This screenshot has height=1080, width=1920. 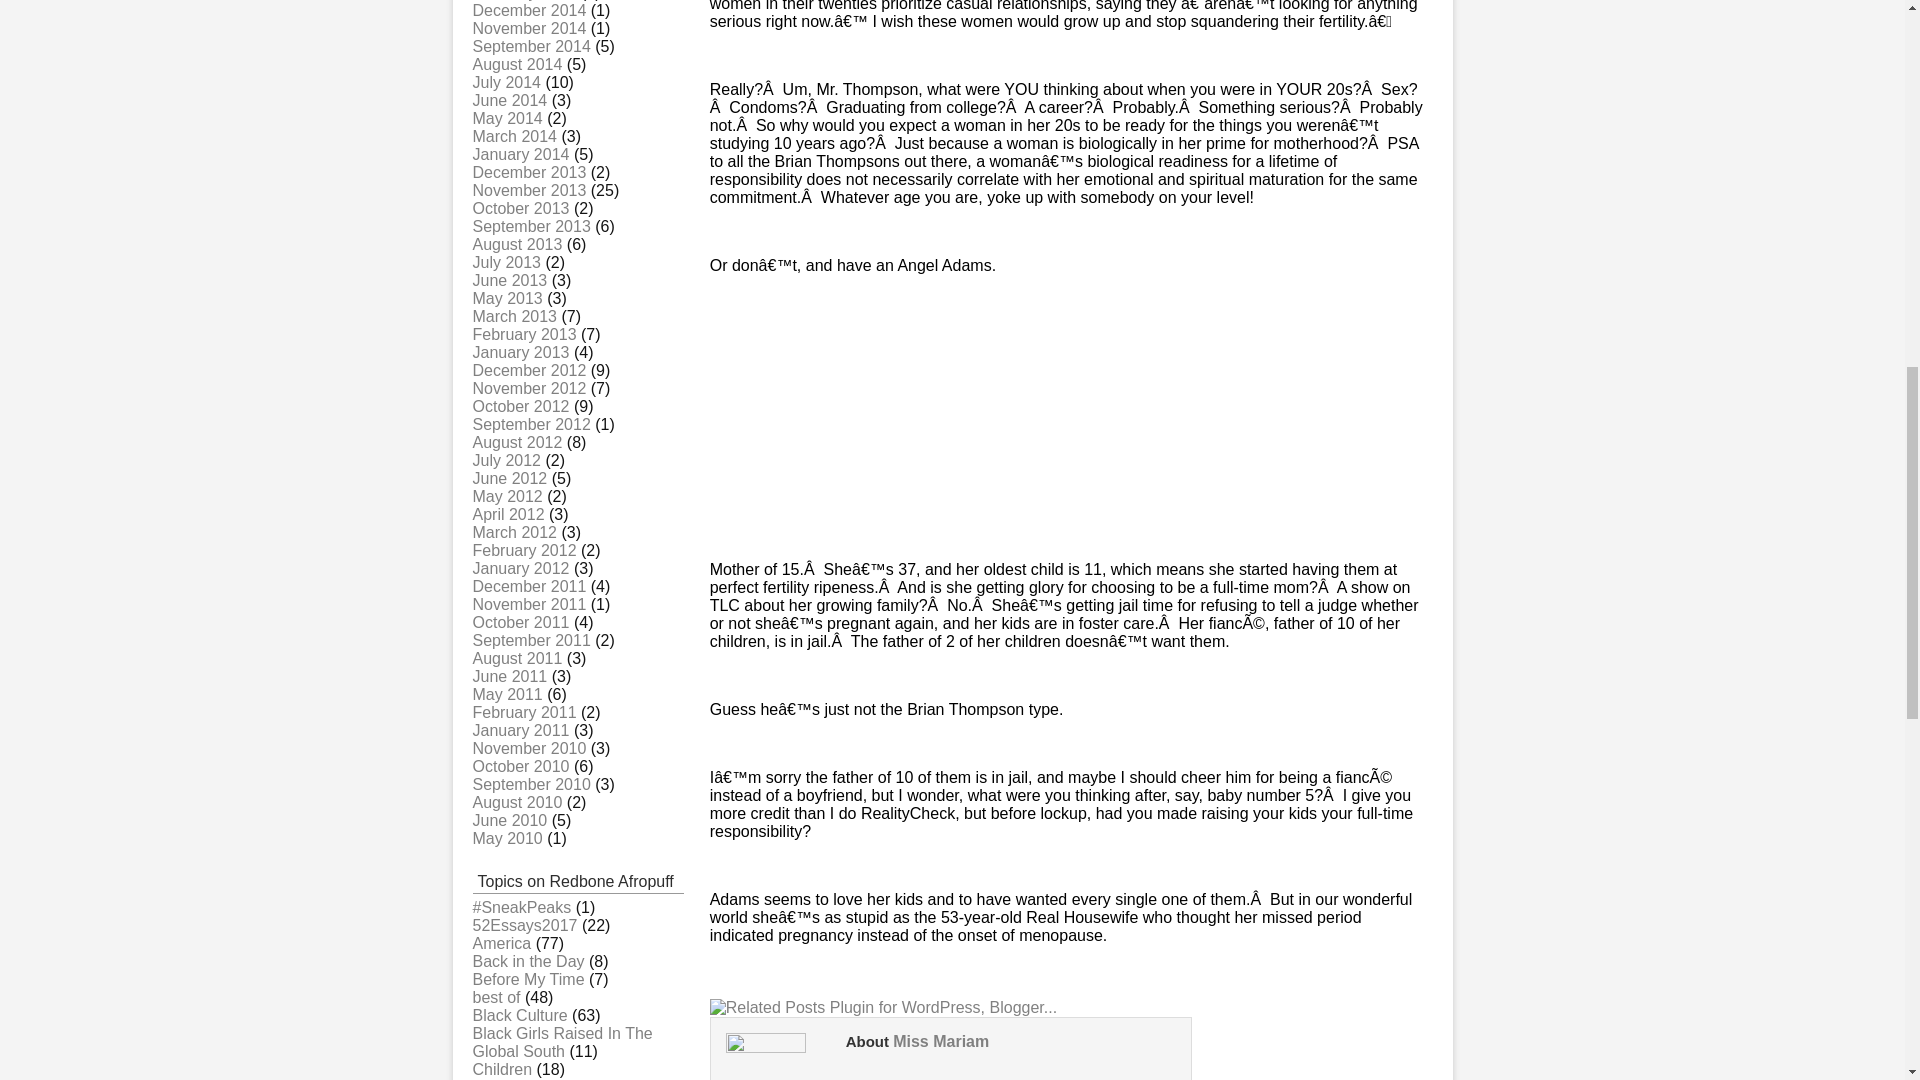 I want to click on December 2014, so click(x=528, y=10).